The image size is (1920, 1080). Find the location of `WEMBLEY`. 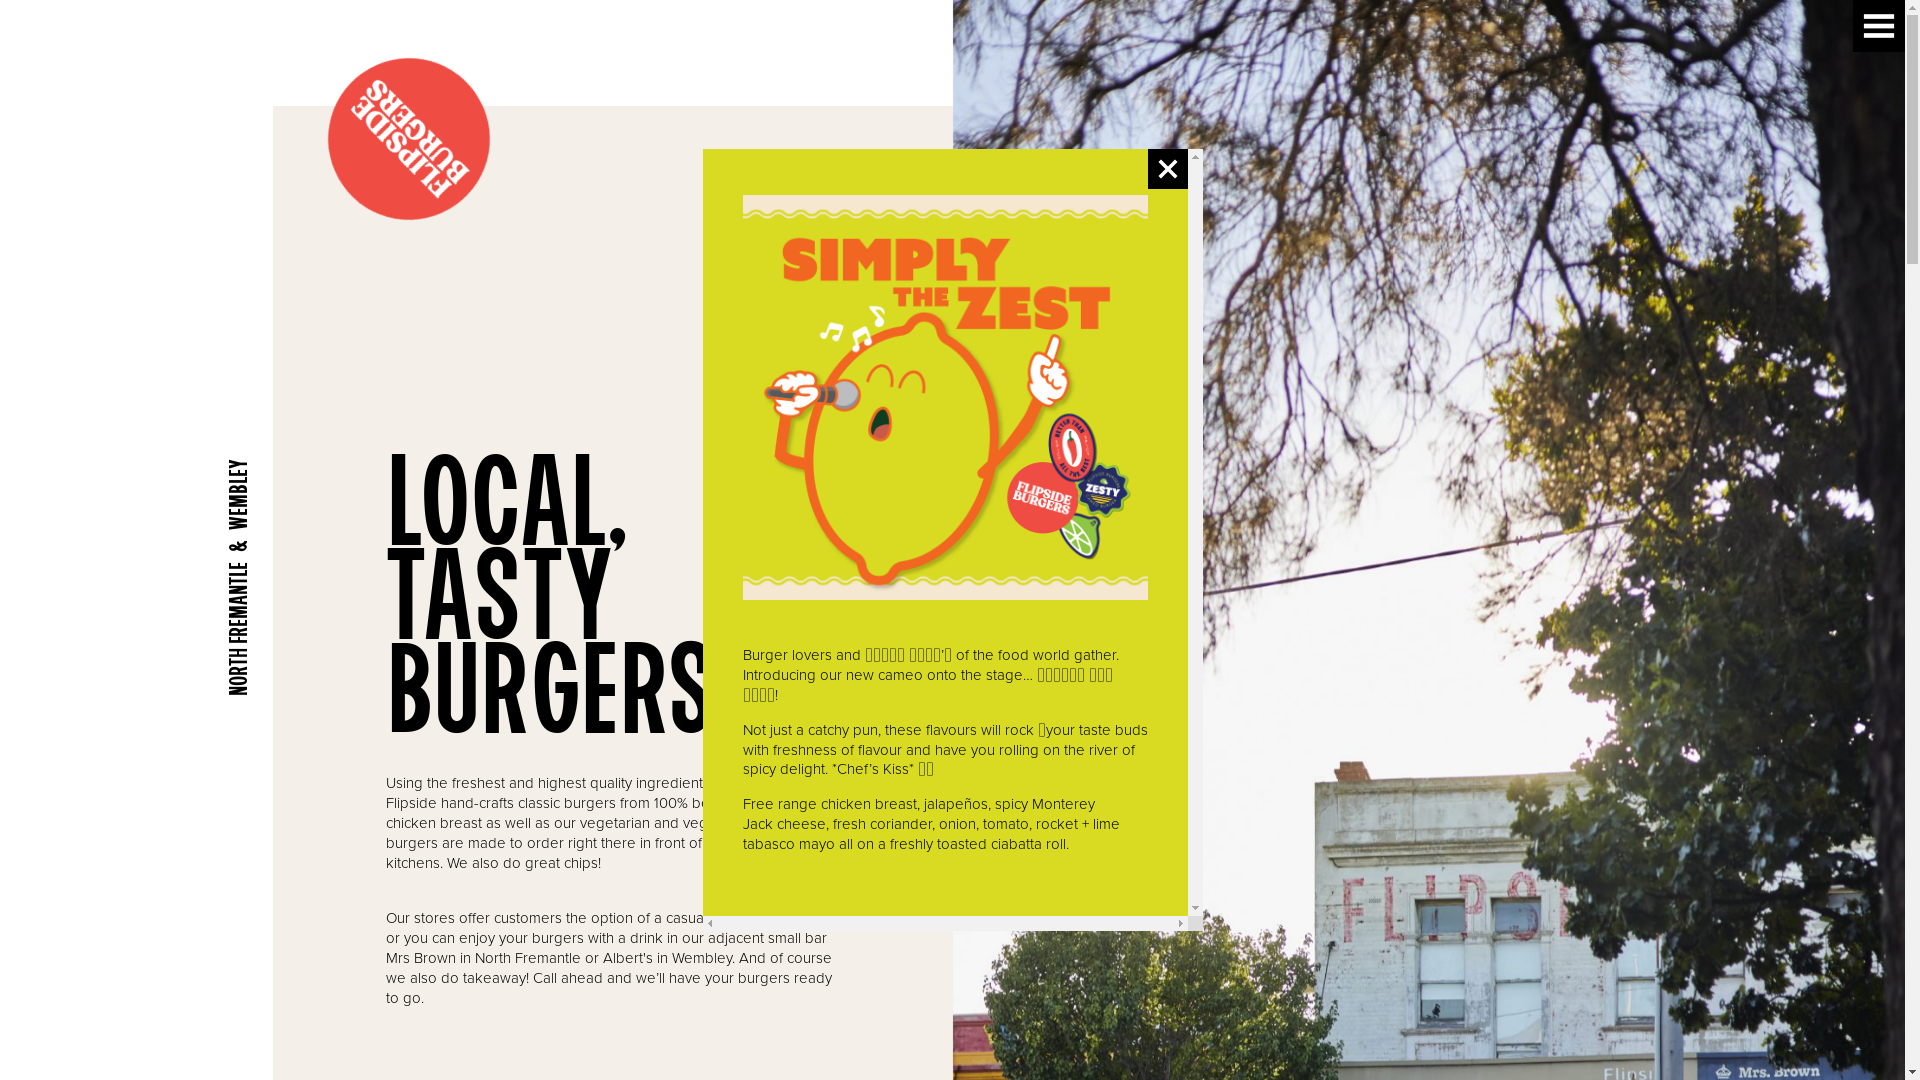

WEMBLEY is located at coordinates (136, 494).